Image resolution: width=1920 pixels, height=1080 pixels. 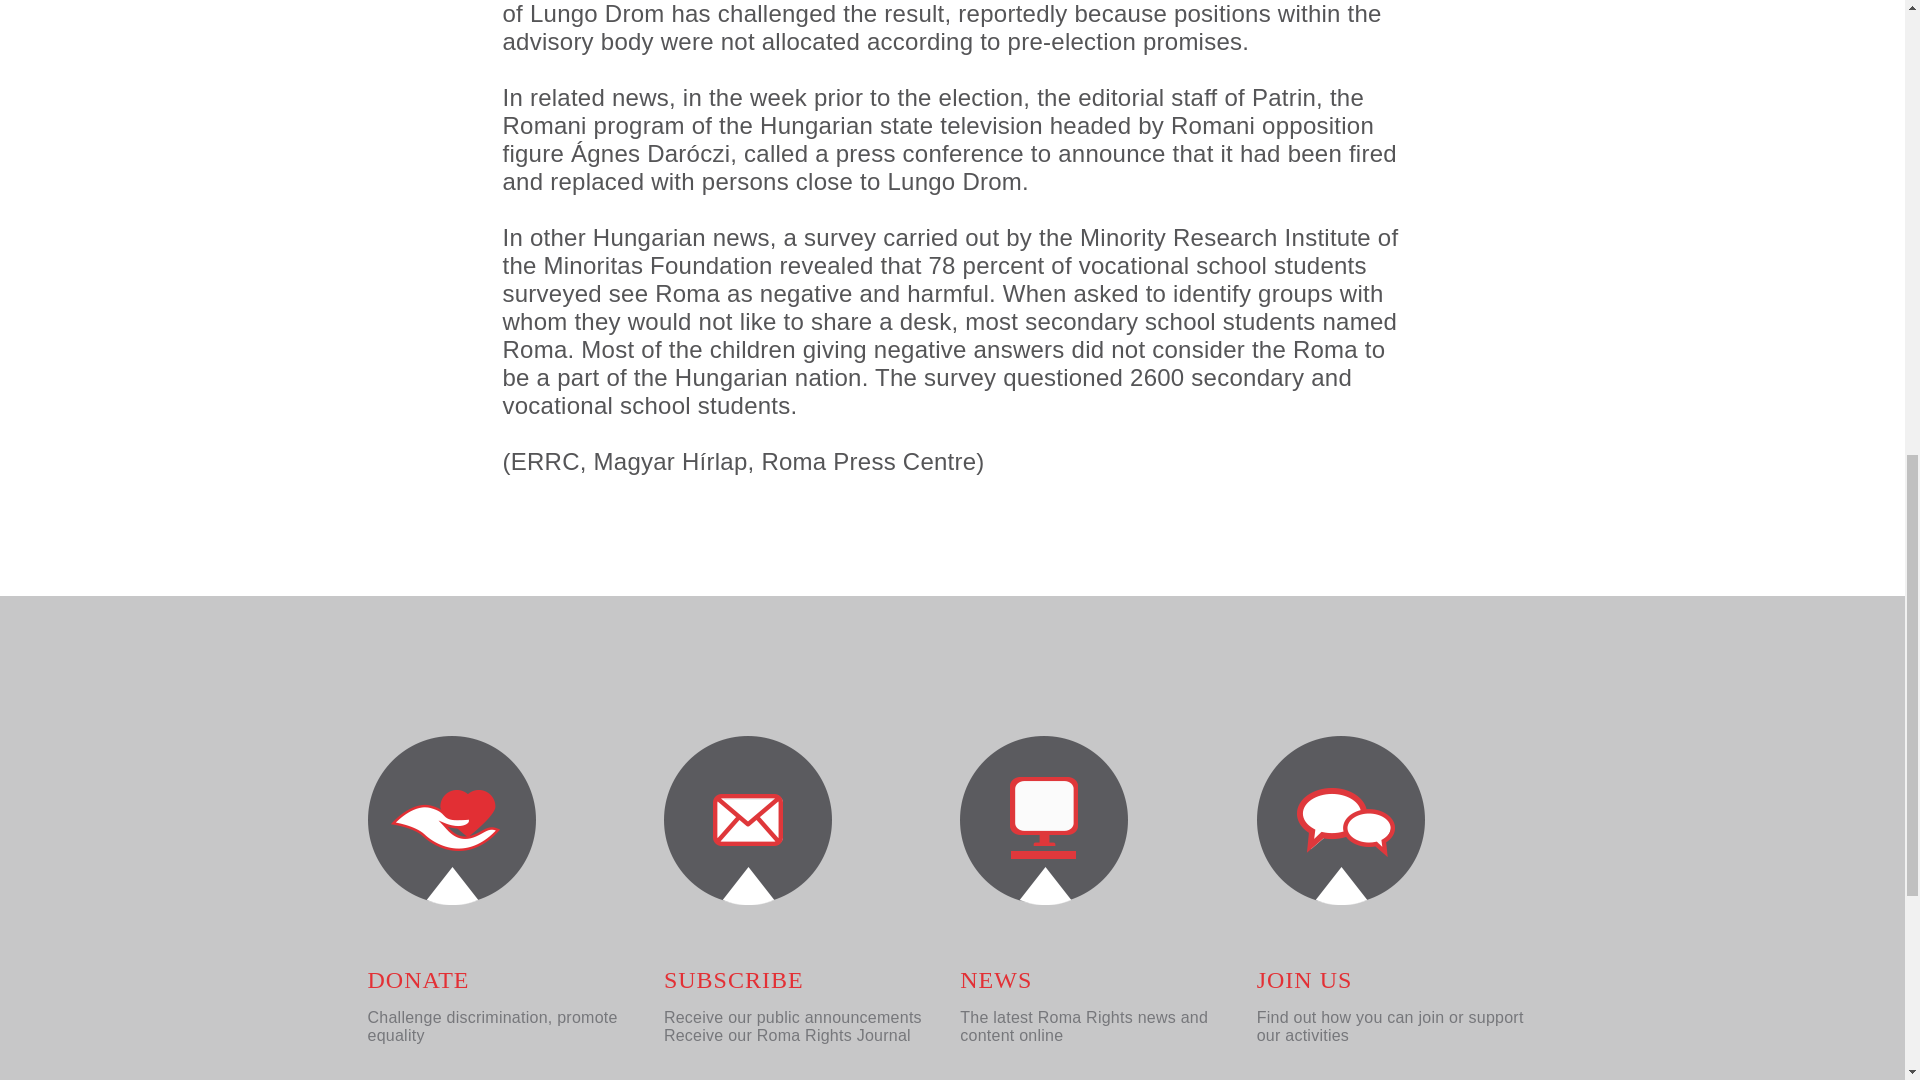 I want to click on DONATE, so click(x=419, y=979).